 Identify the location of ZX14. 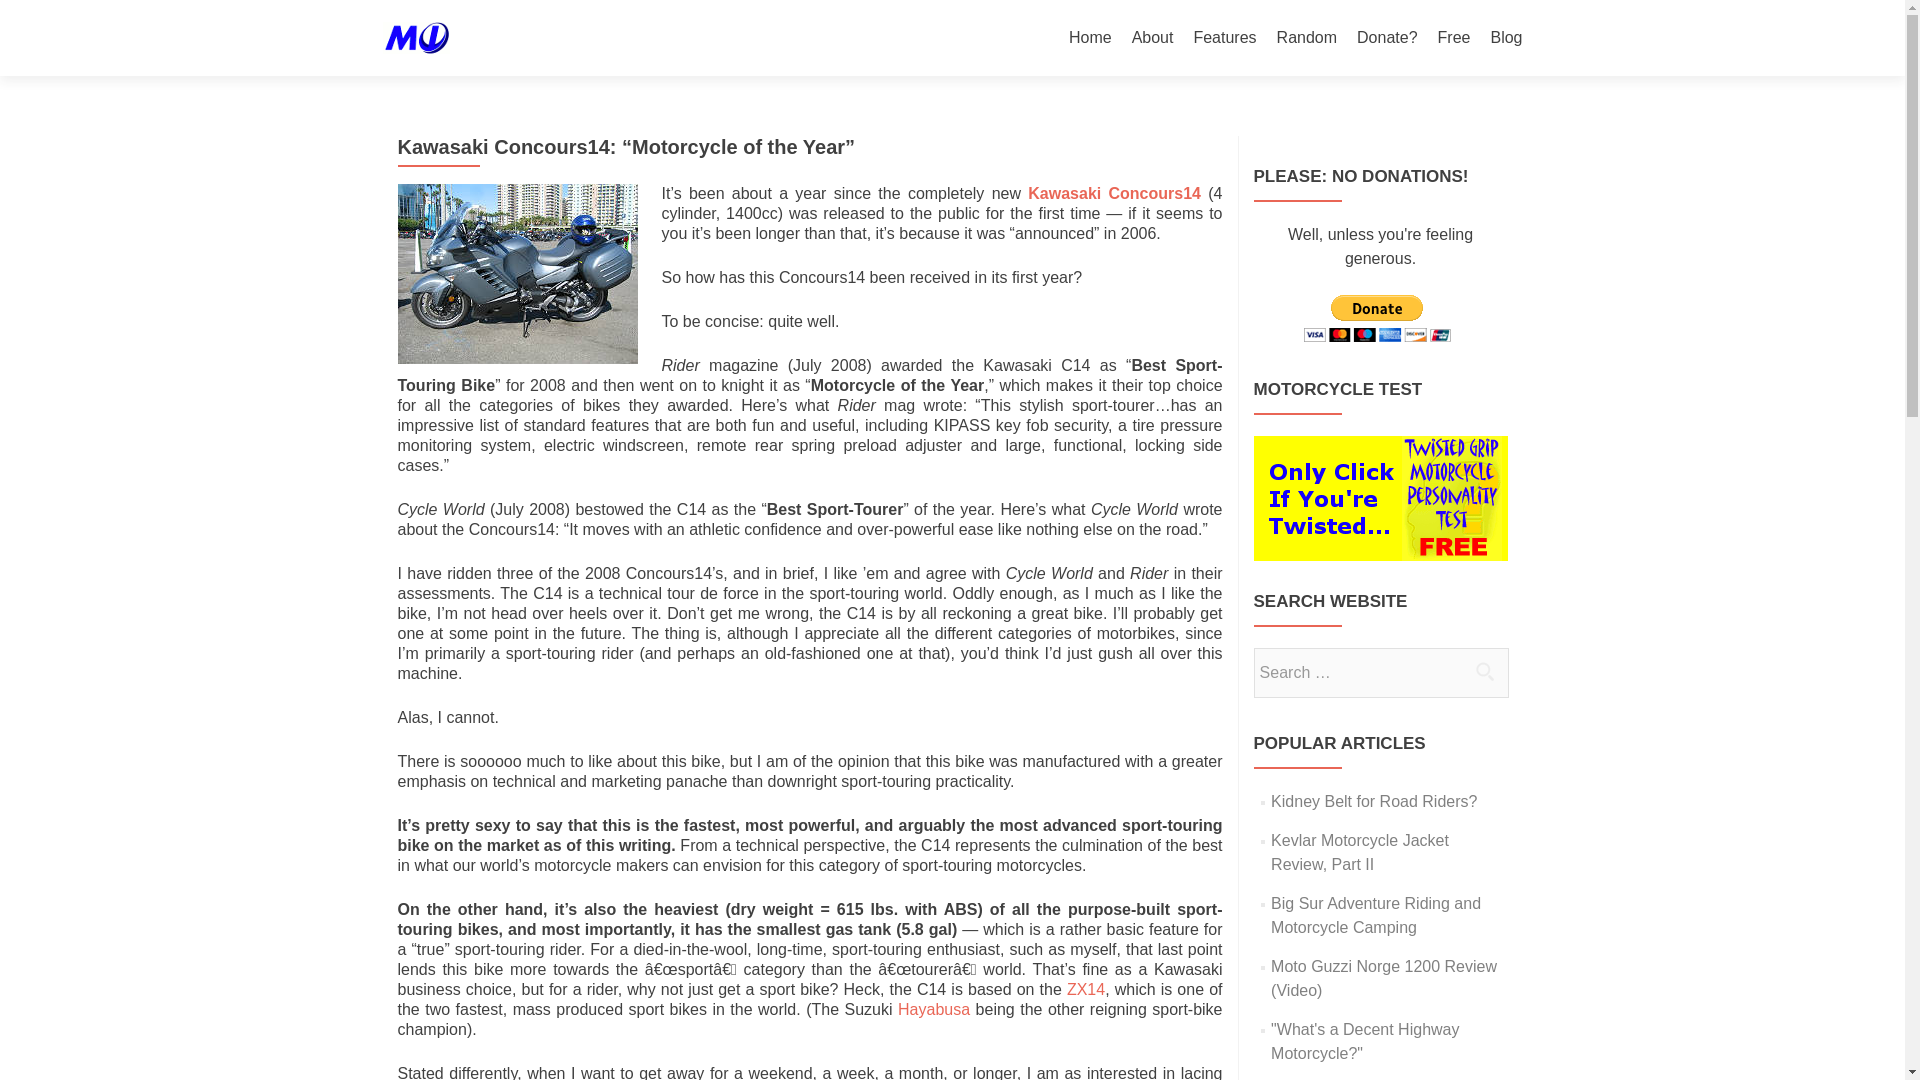
(1086, 988).